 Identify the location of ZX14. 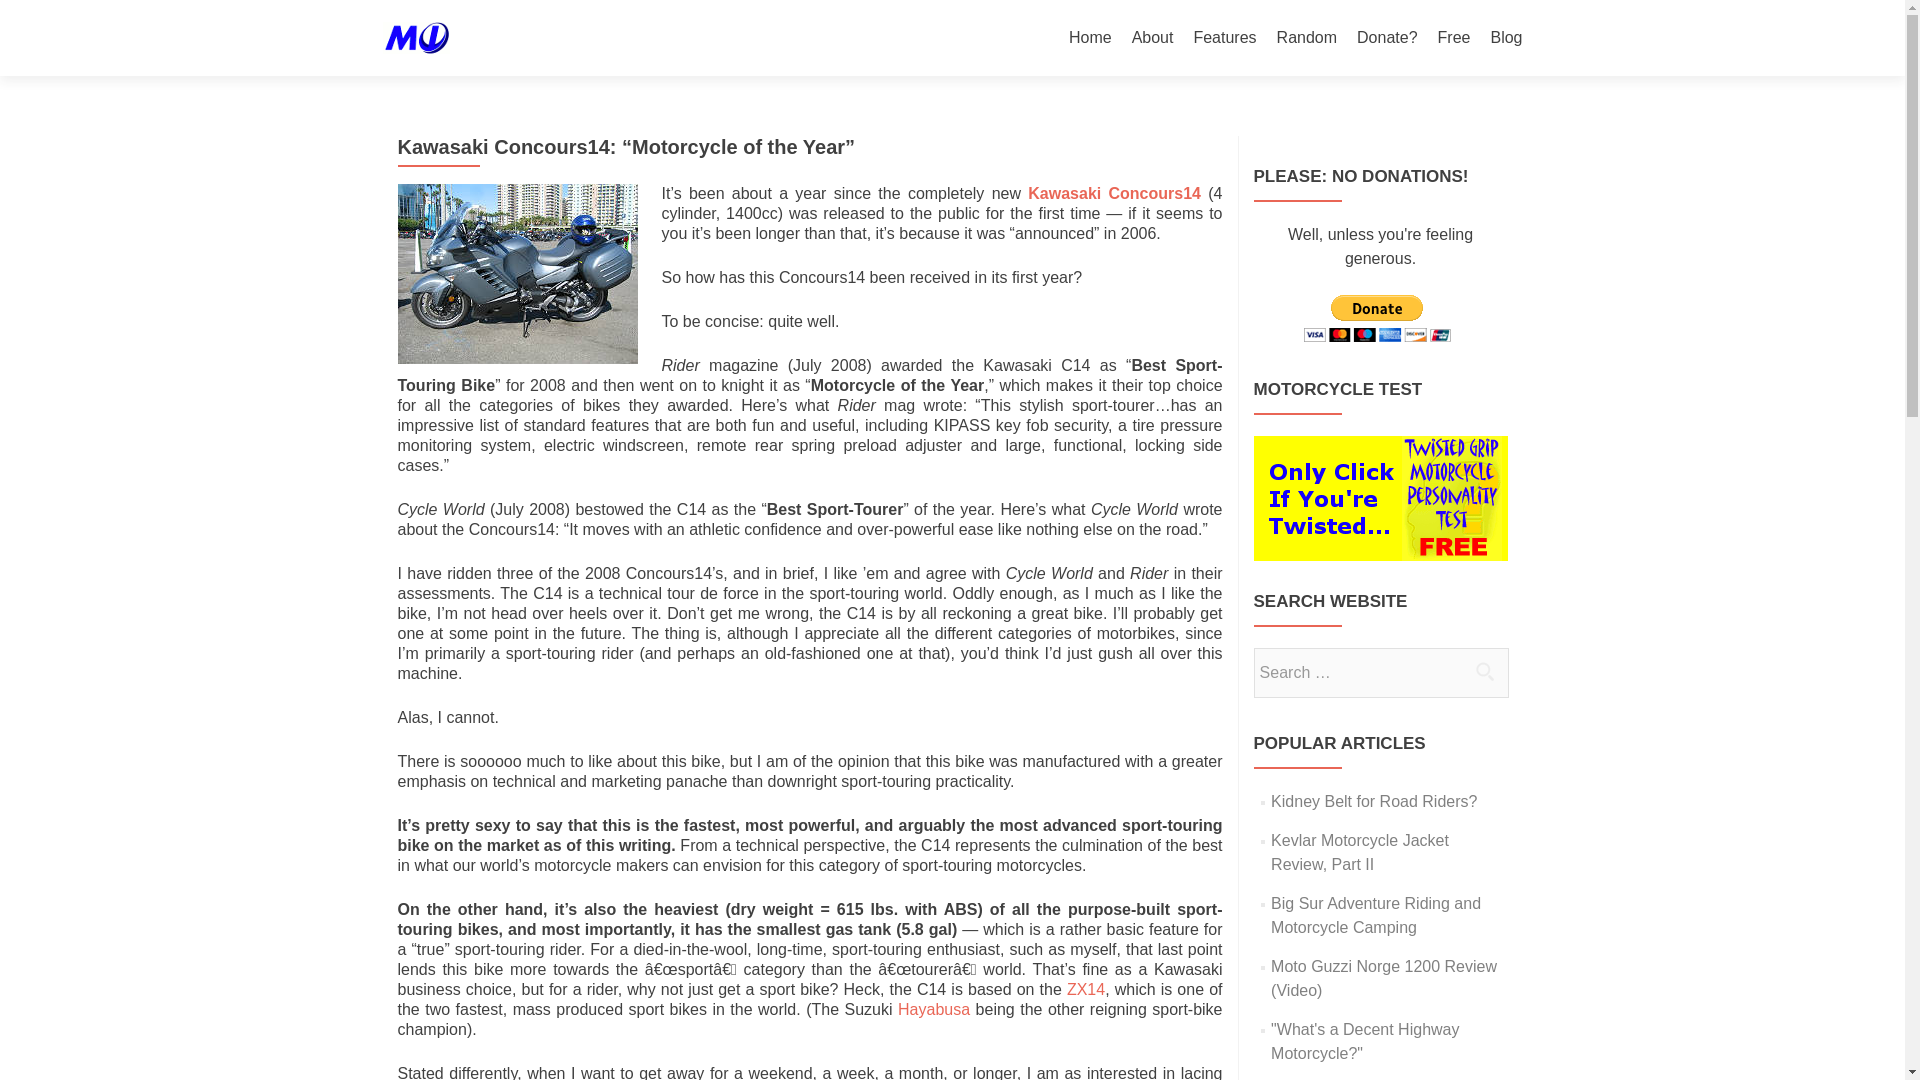
(1086, 988).